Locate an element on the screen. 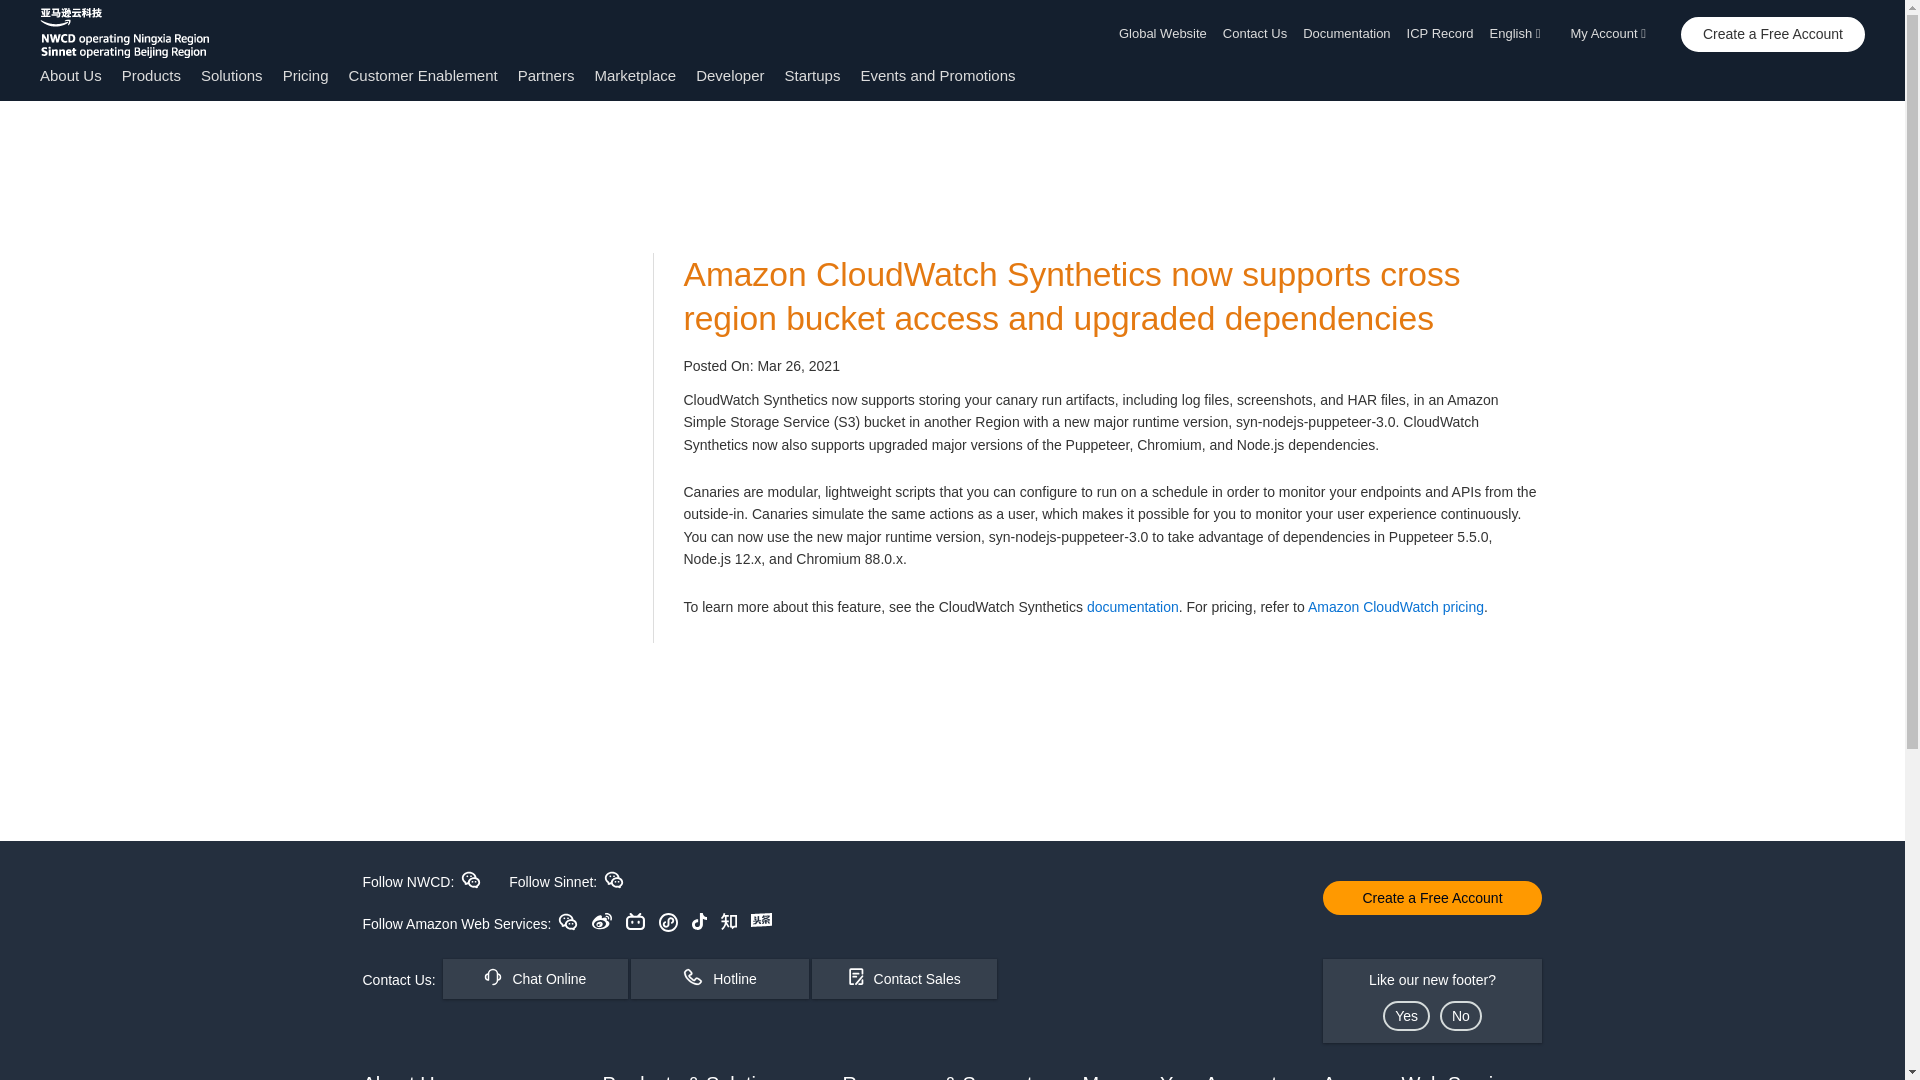 The image size is (1920, 1080). SinaWeiBo is located at coordinates (602, 920).